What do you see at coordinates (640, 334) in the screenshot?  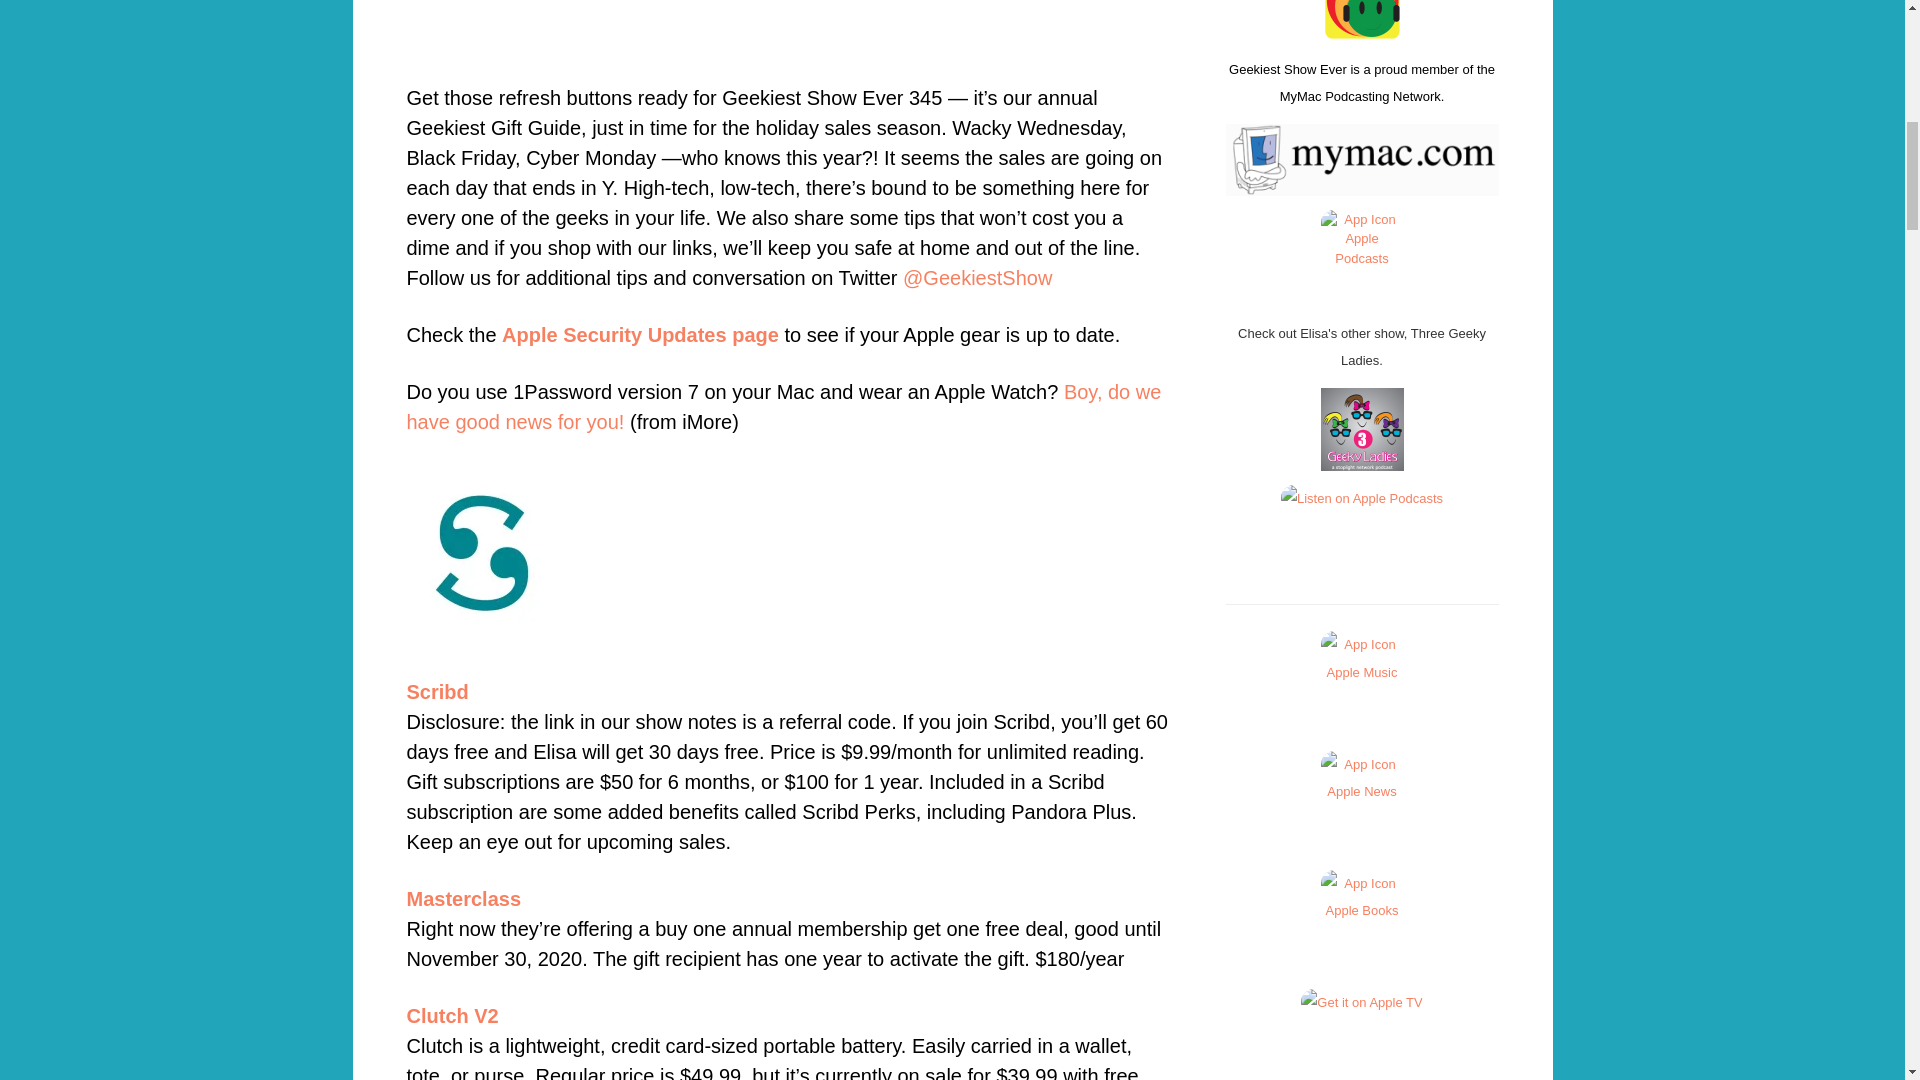 I see `Apple Security Updates page` at bounding box center [640, 334].